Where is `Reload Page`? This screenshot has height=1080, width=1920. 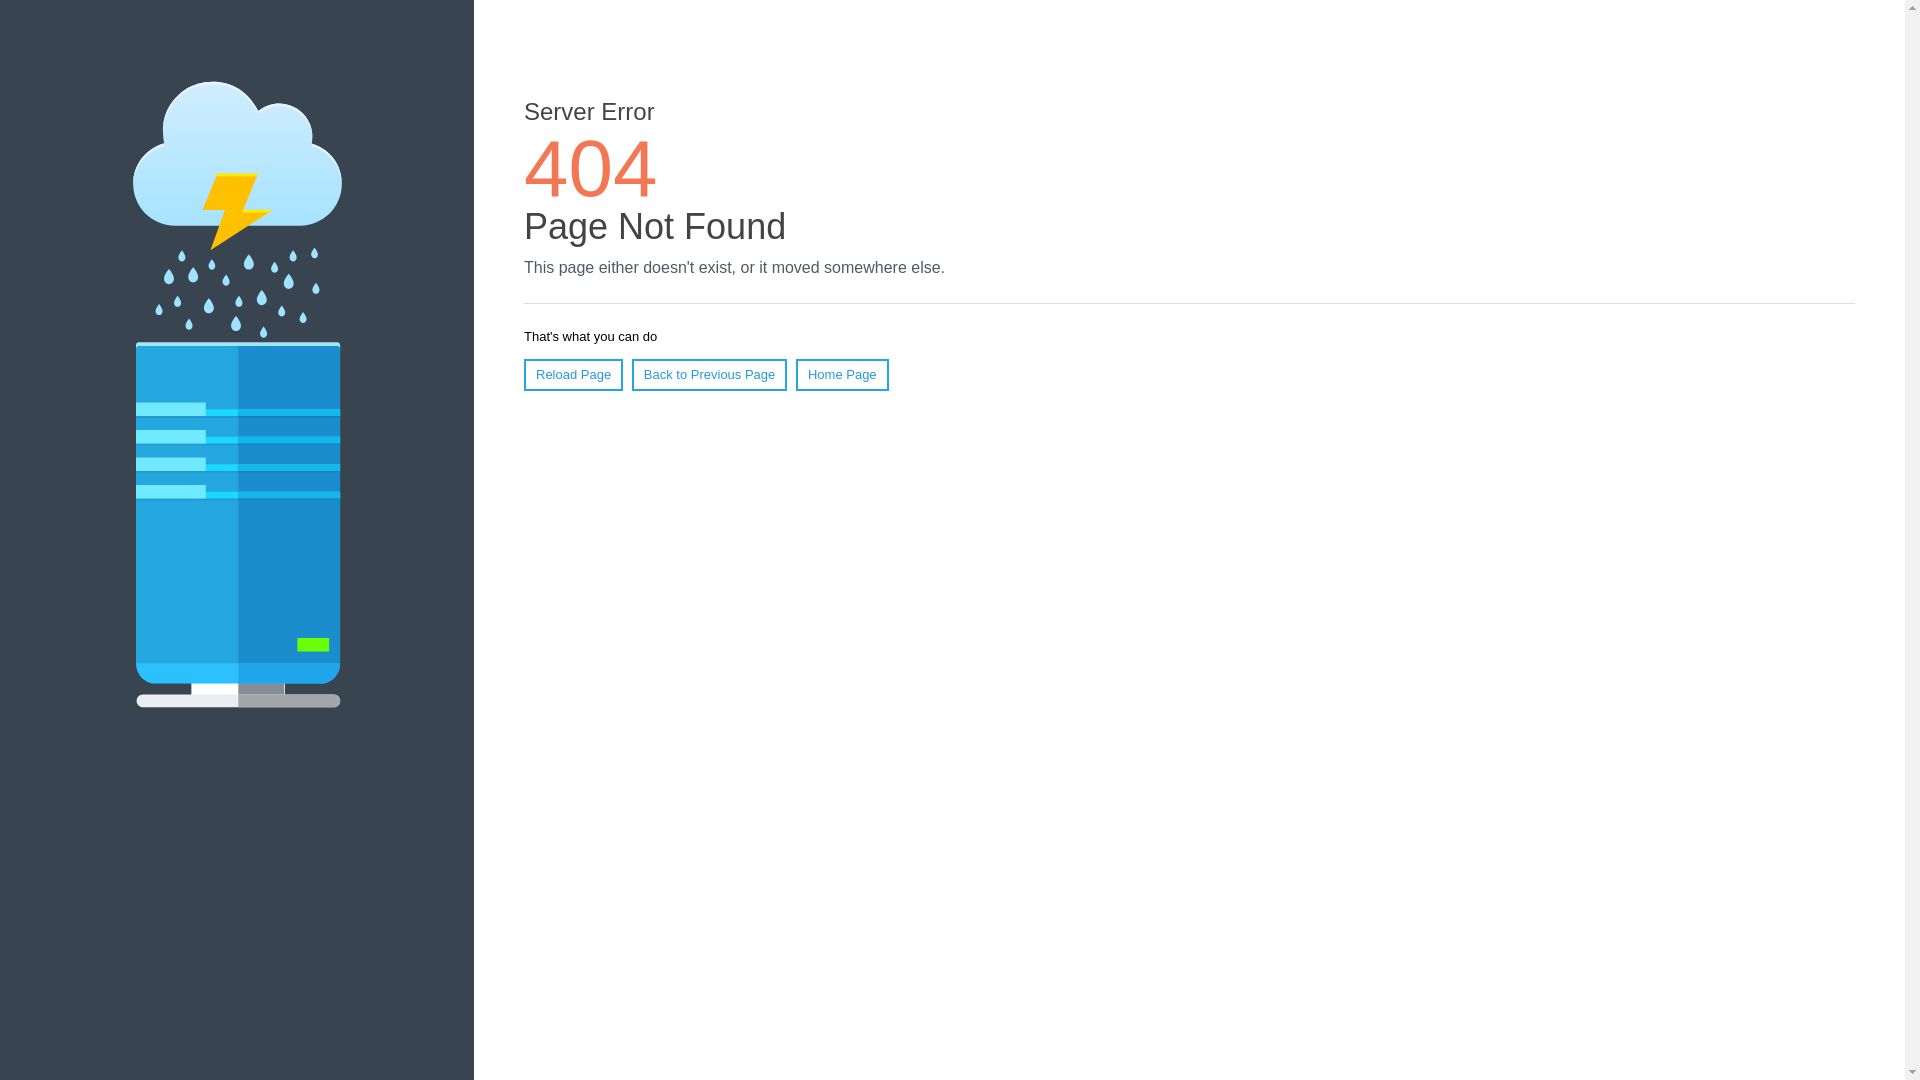 Reload Page is located at coordinates (574, 375).